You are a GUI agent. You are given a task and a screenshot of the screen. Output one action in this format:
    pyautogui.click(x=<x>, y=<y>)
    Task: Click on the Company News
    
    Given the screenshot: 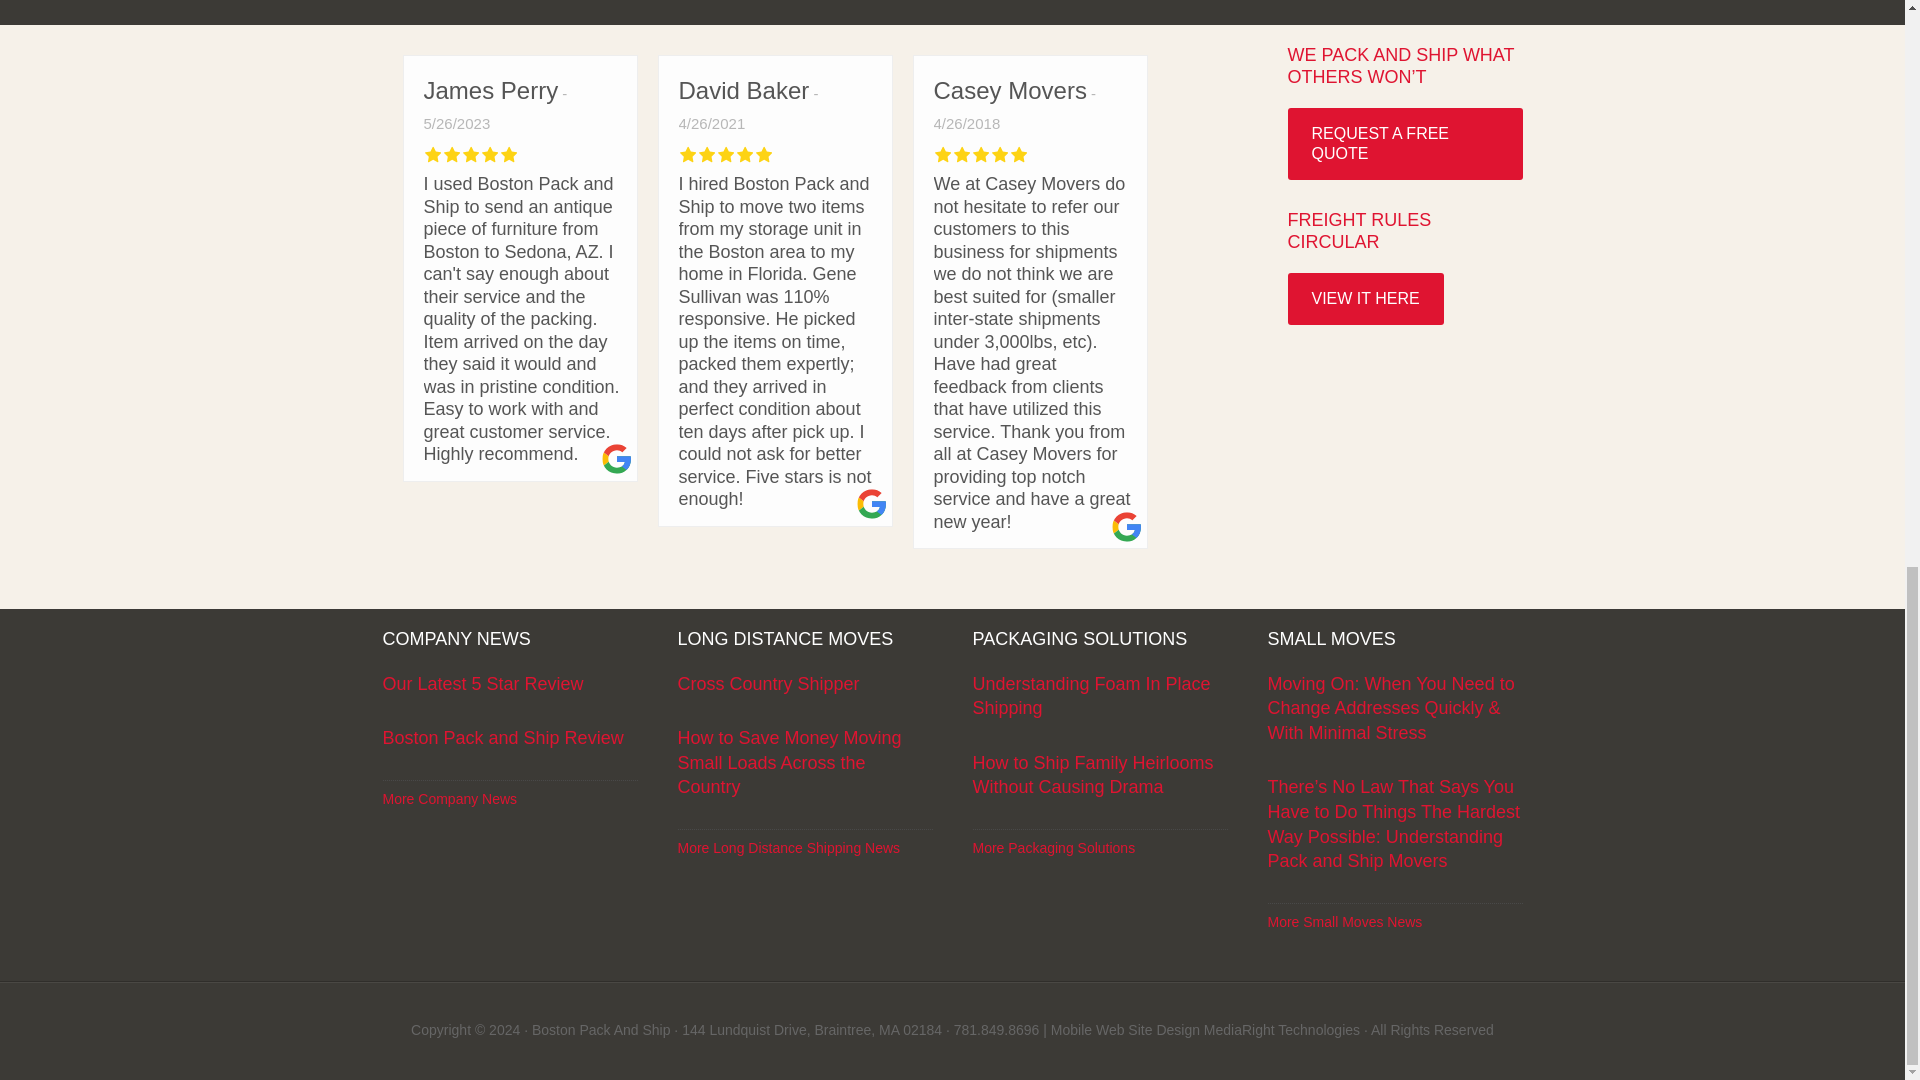 What is the action you would take?
    pyautogui.click(x=449, y=798)
    